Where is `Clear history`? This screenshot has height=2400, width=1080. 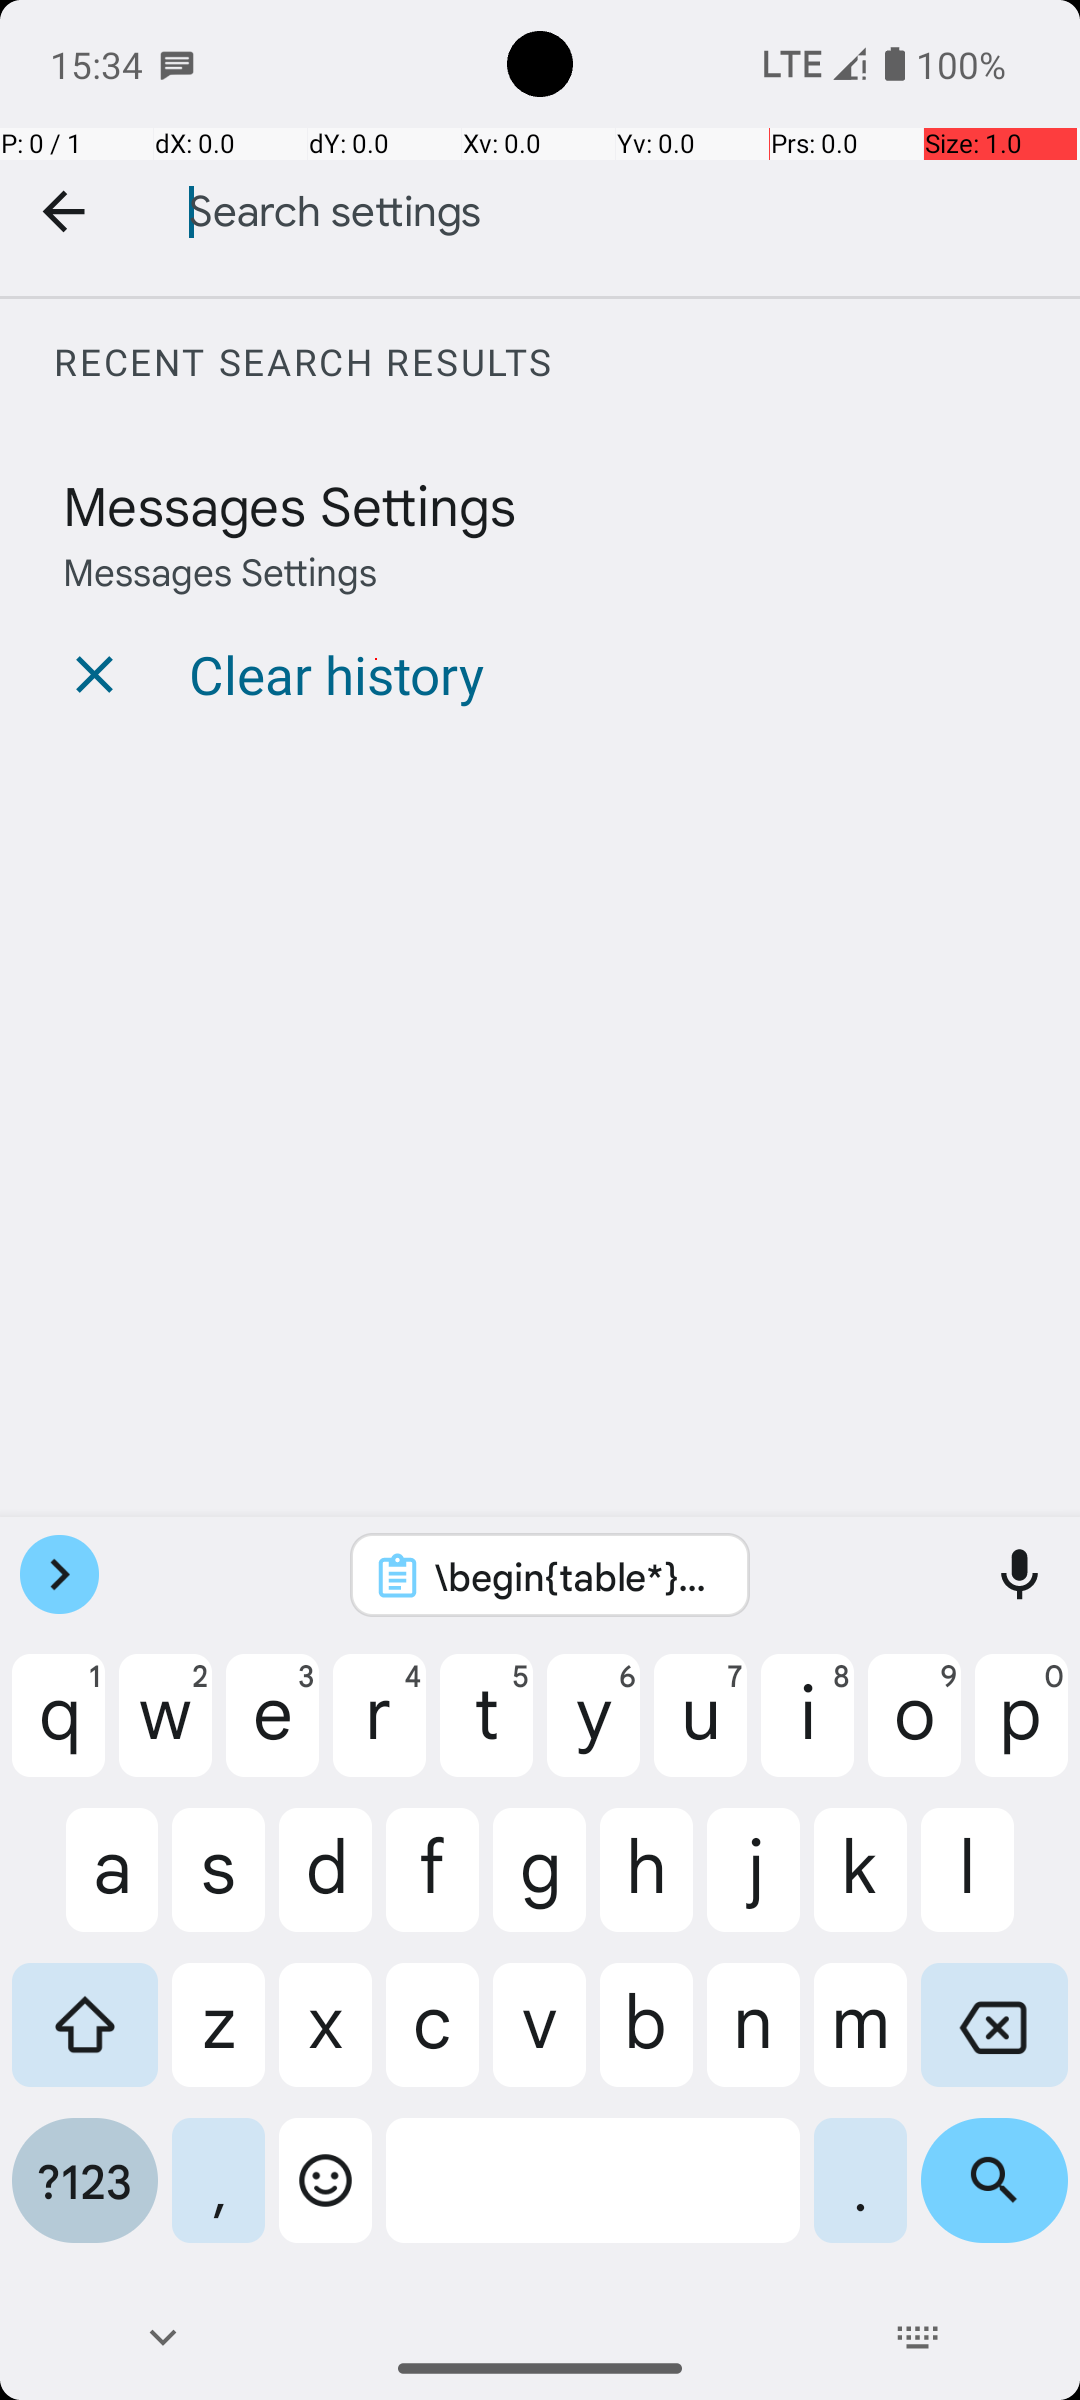
Clear history is located at coordinates (336, 674).